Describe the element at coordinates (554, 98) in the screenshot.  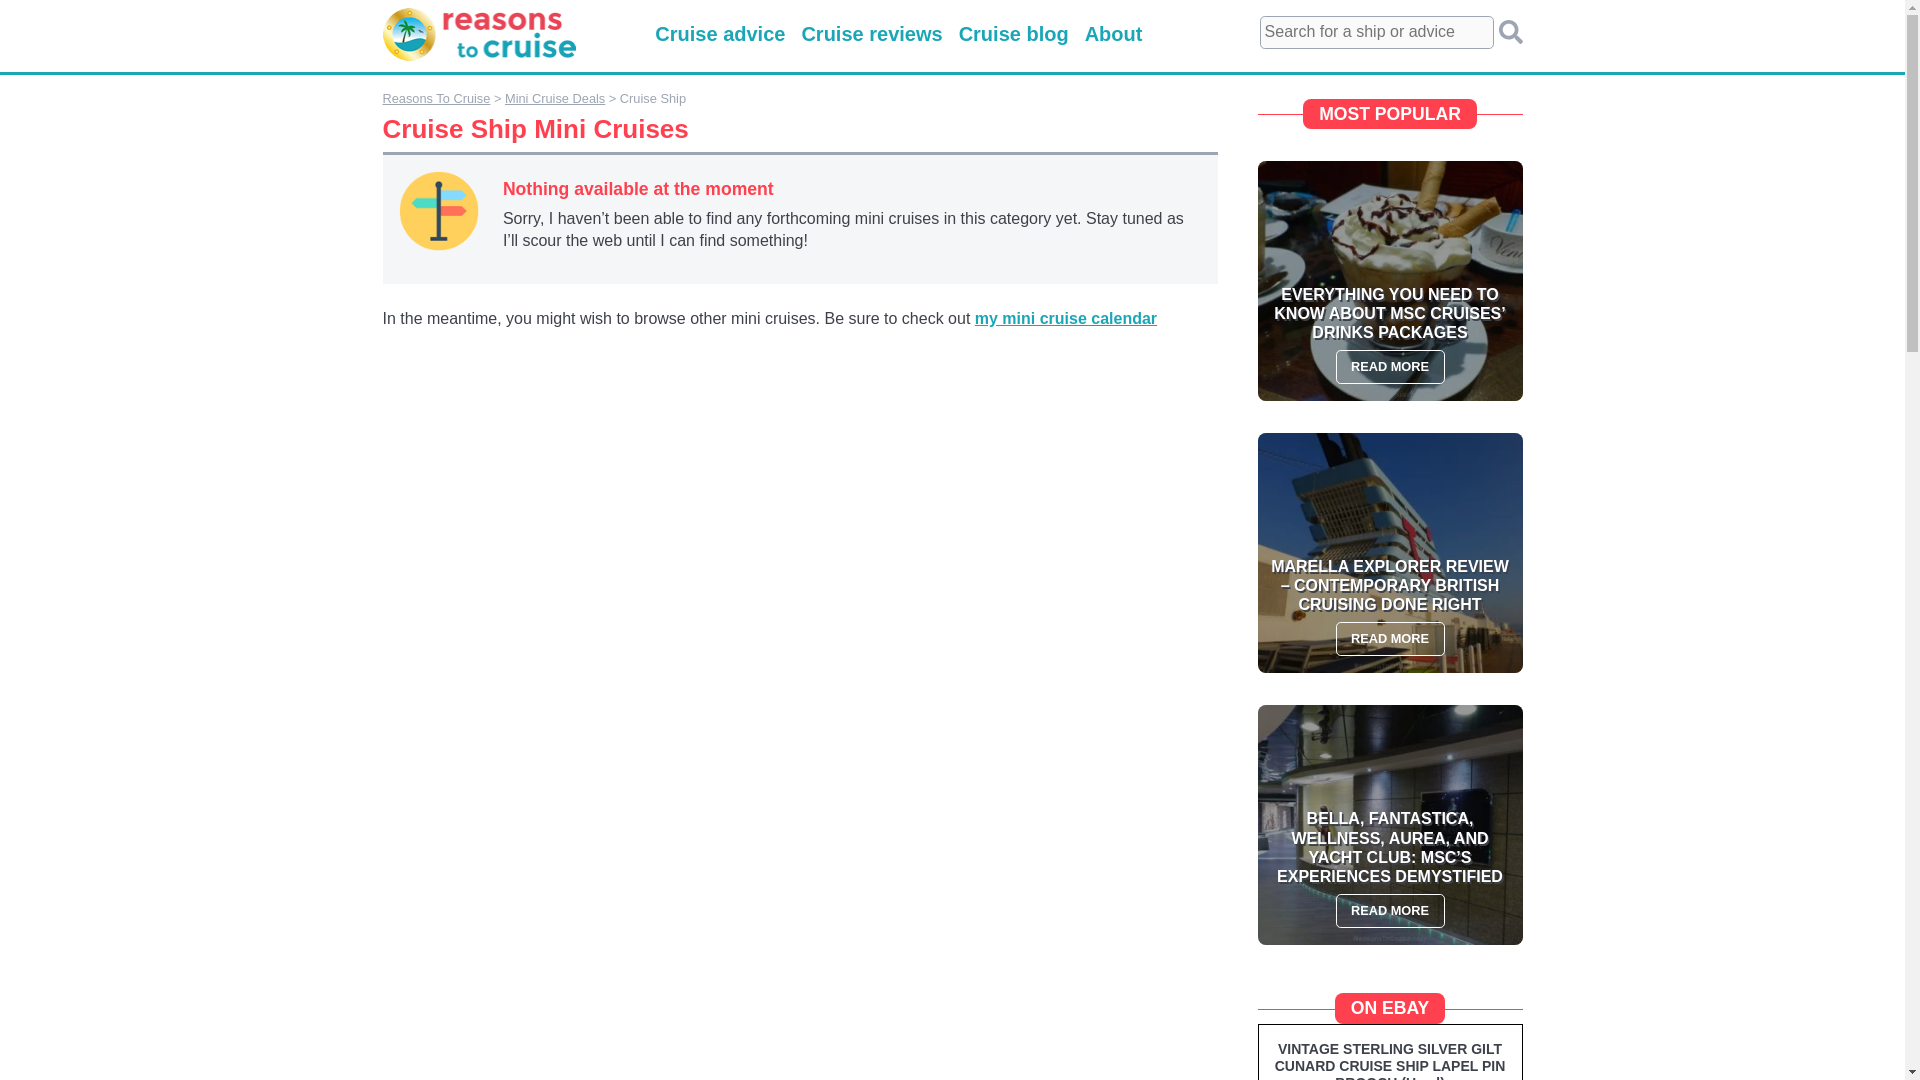
I see `Mini Cruise Deals` at that location.